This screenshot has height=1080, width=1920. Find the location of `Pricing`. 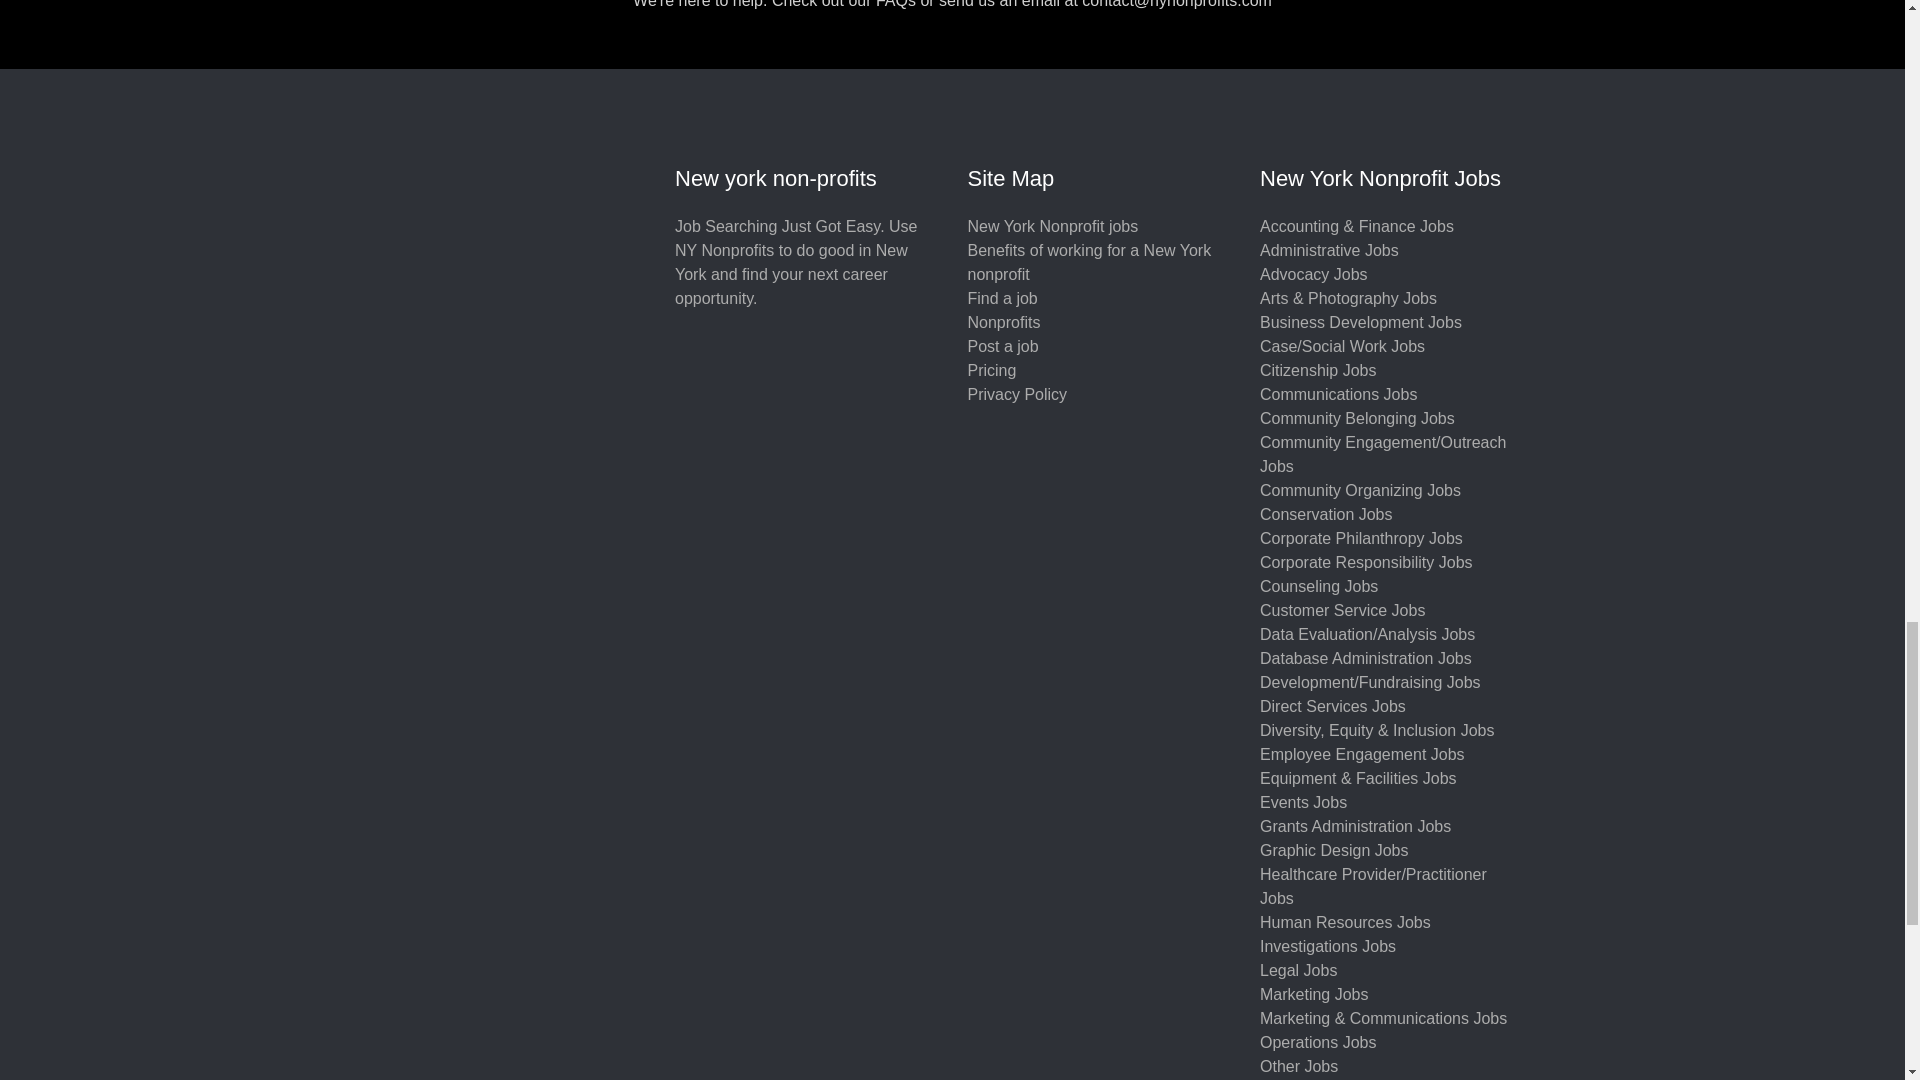

Pricing is located at coordinates (992, 370).